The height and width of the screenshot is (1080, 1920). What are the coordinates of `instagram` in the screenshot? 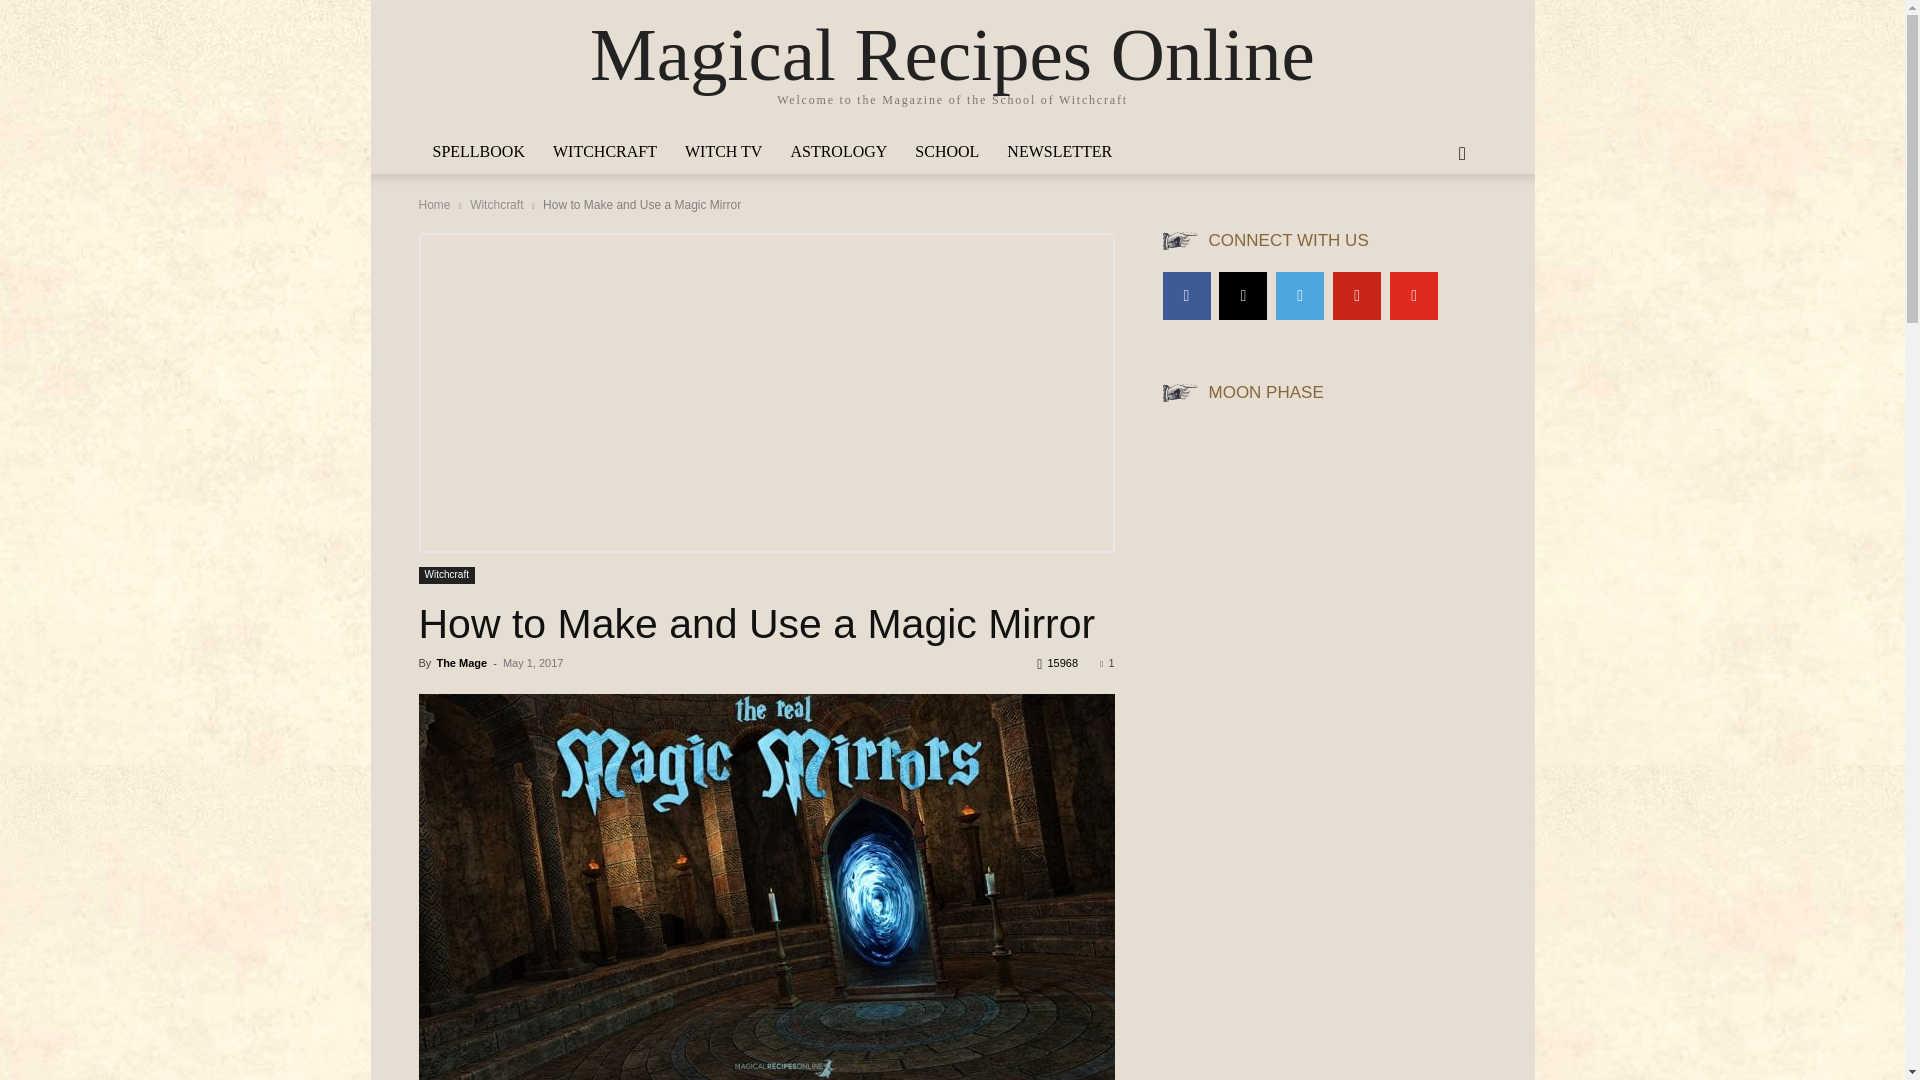 It's located at (1243, 296).